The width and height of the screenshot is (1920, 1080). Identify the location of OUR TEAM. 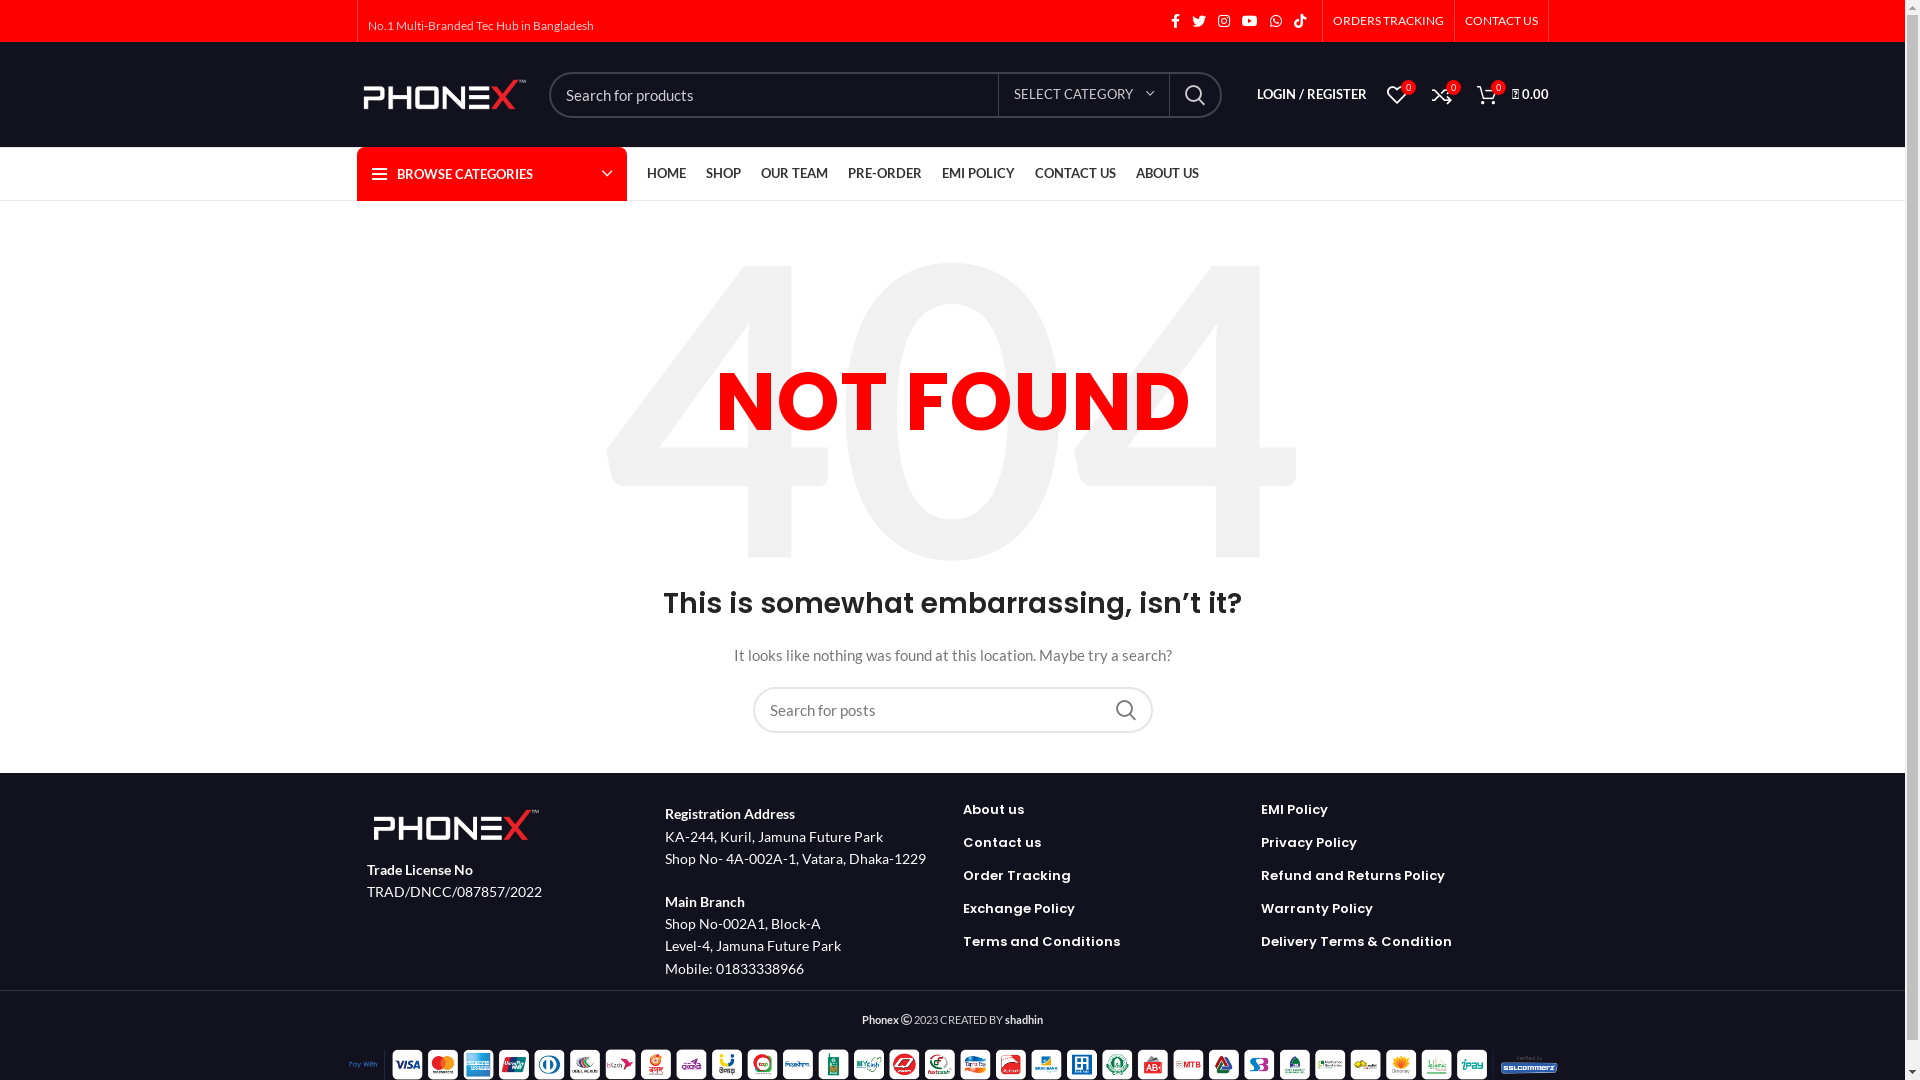
(794, 174).